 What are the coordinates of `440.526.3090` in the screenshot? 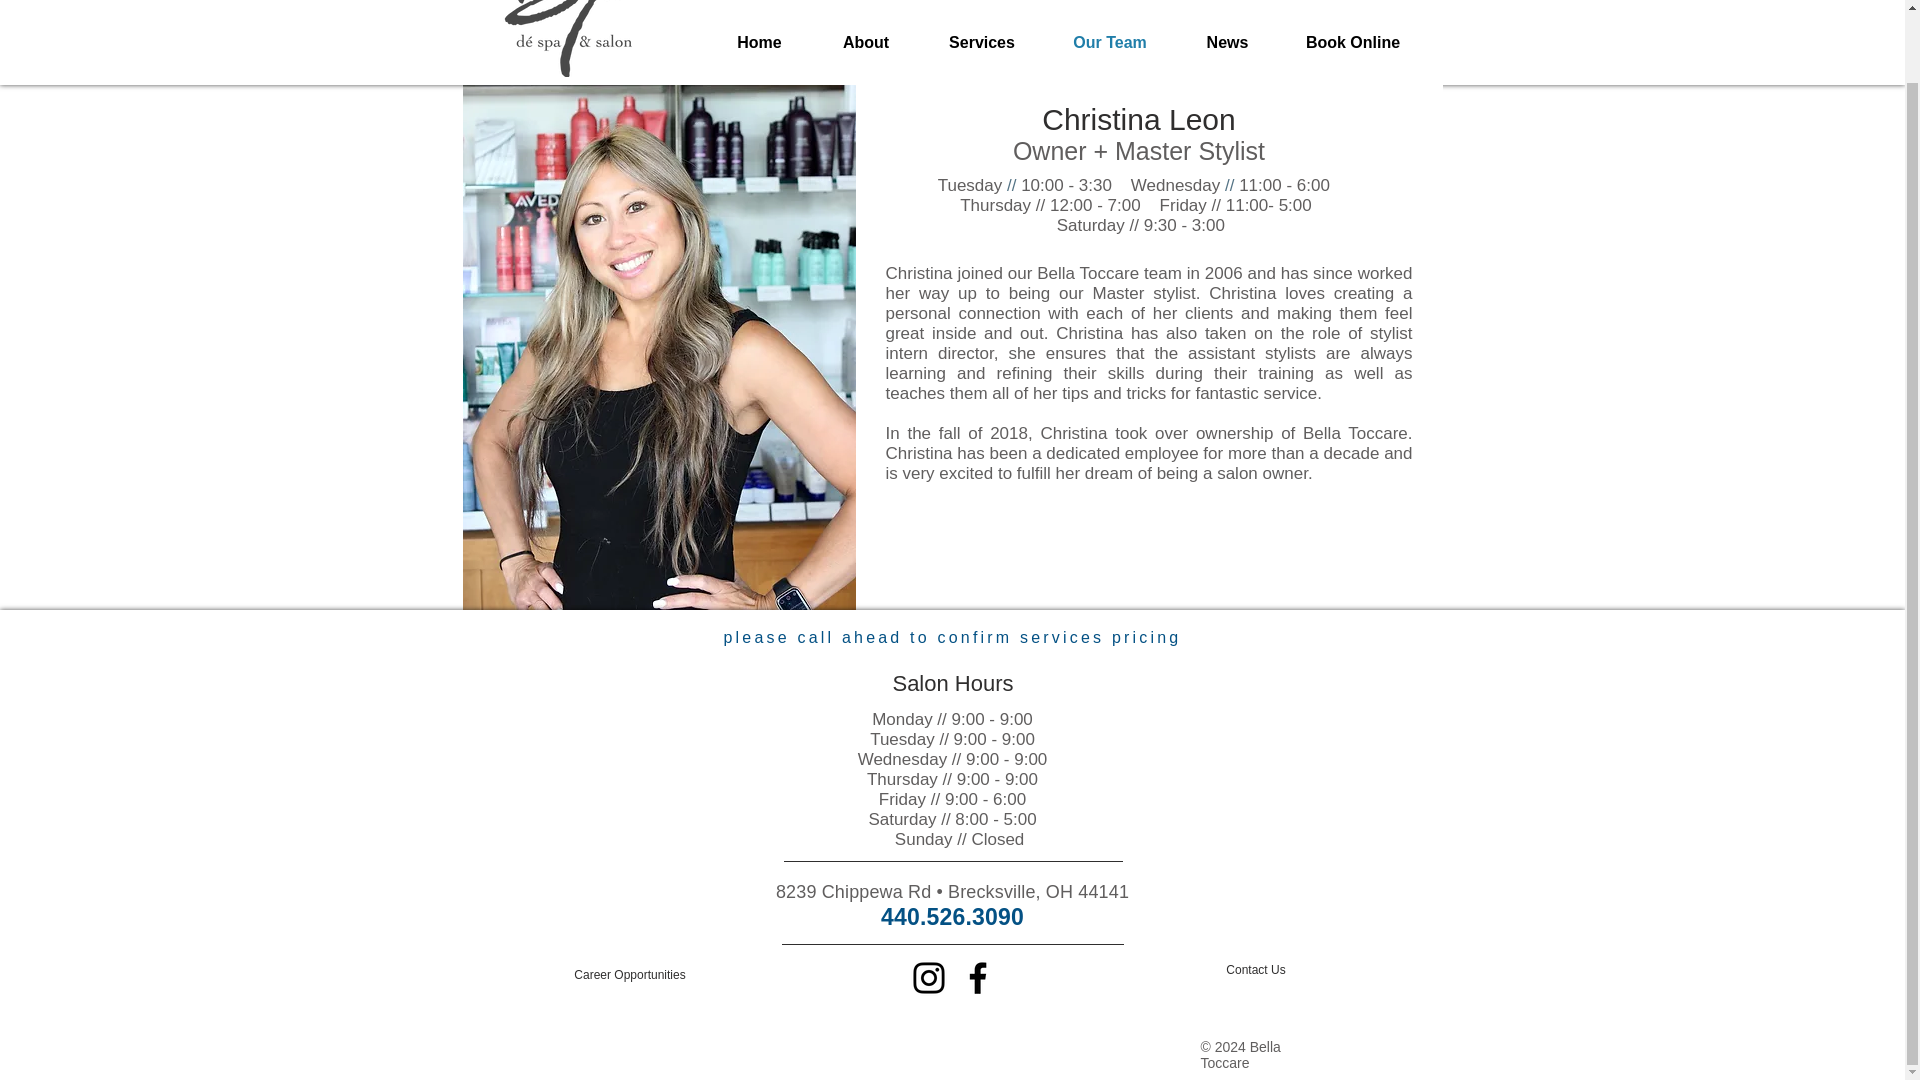 It's located at (952, 916).